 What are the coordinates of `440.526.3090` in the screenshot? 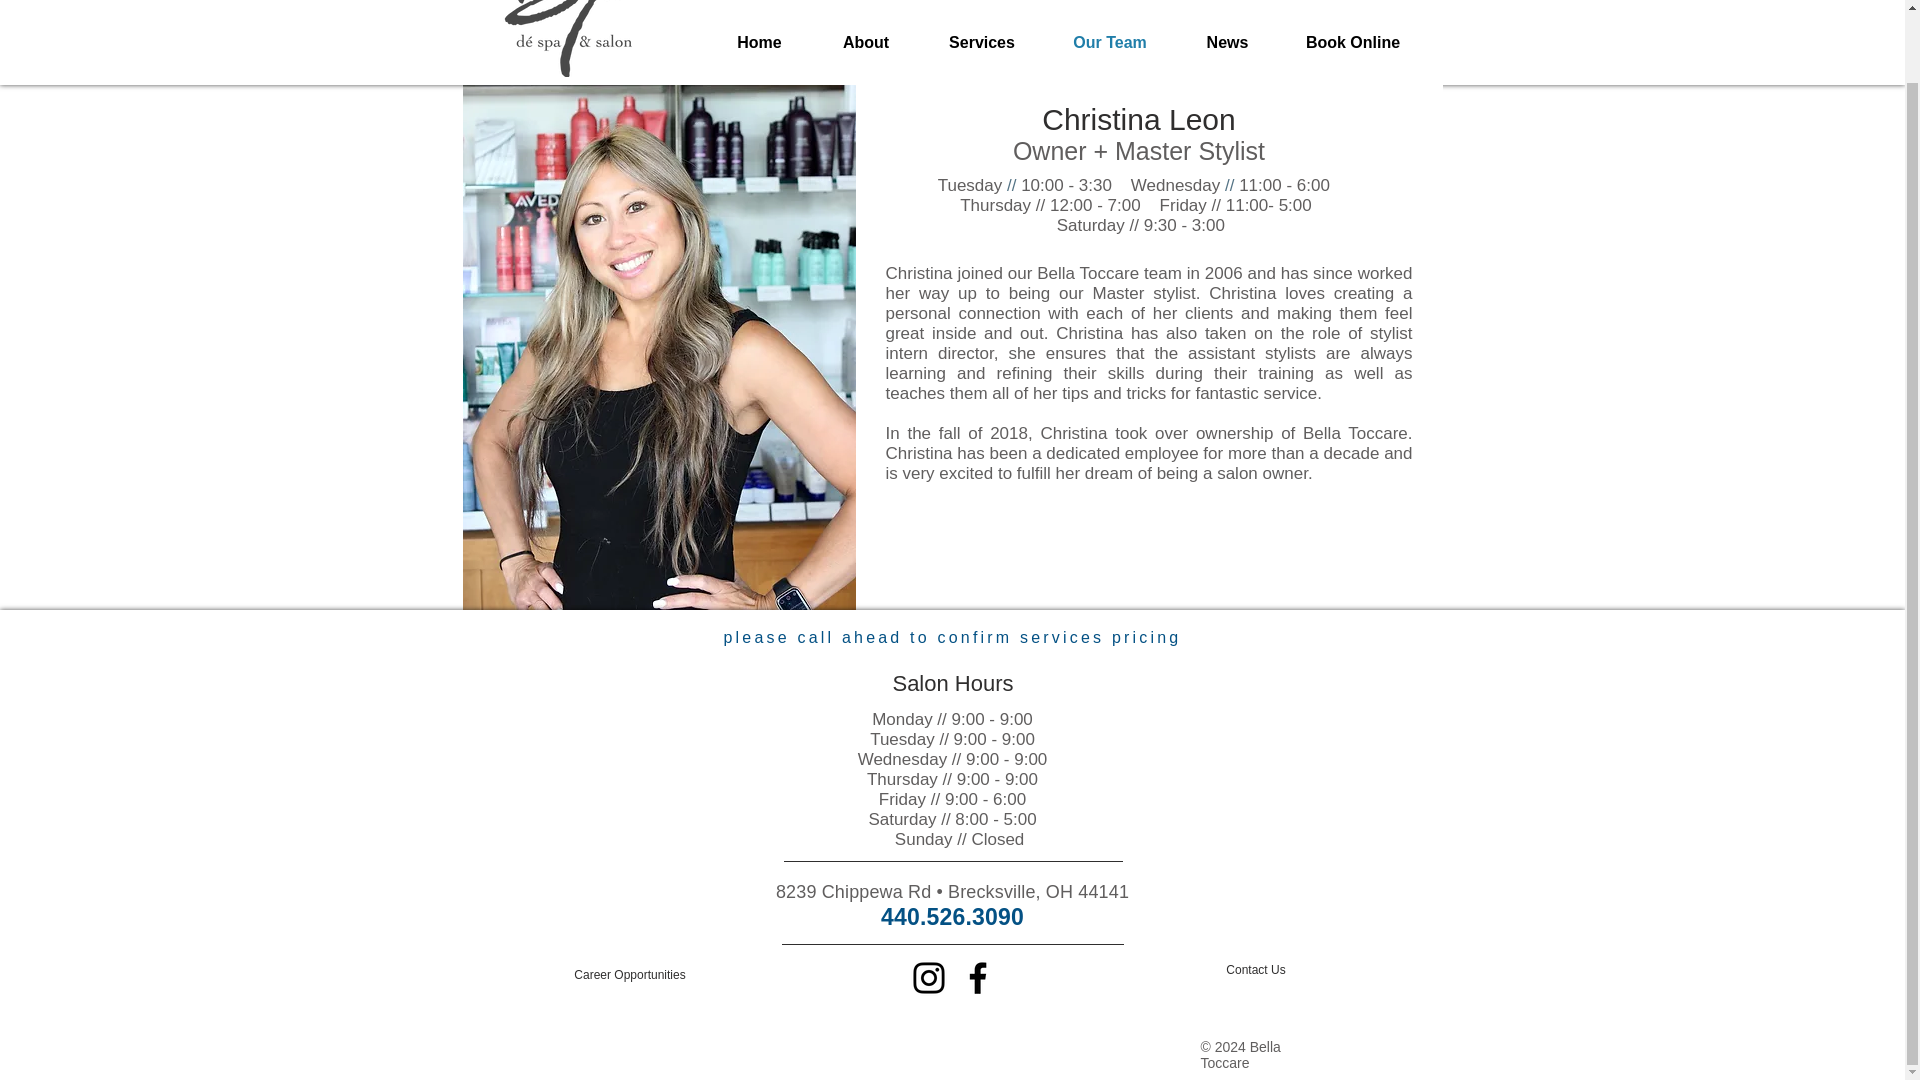 It's located at (952, 916).